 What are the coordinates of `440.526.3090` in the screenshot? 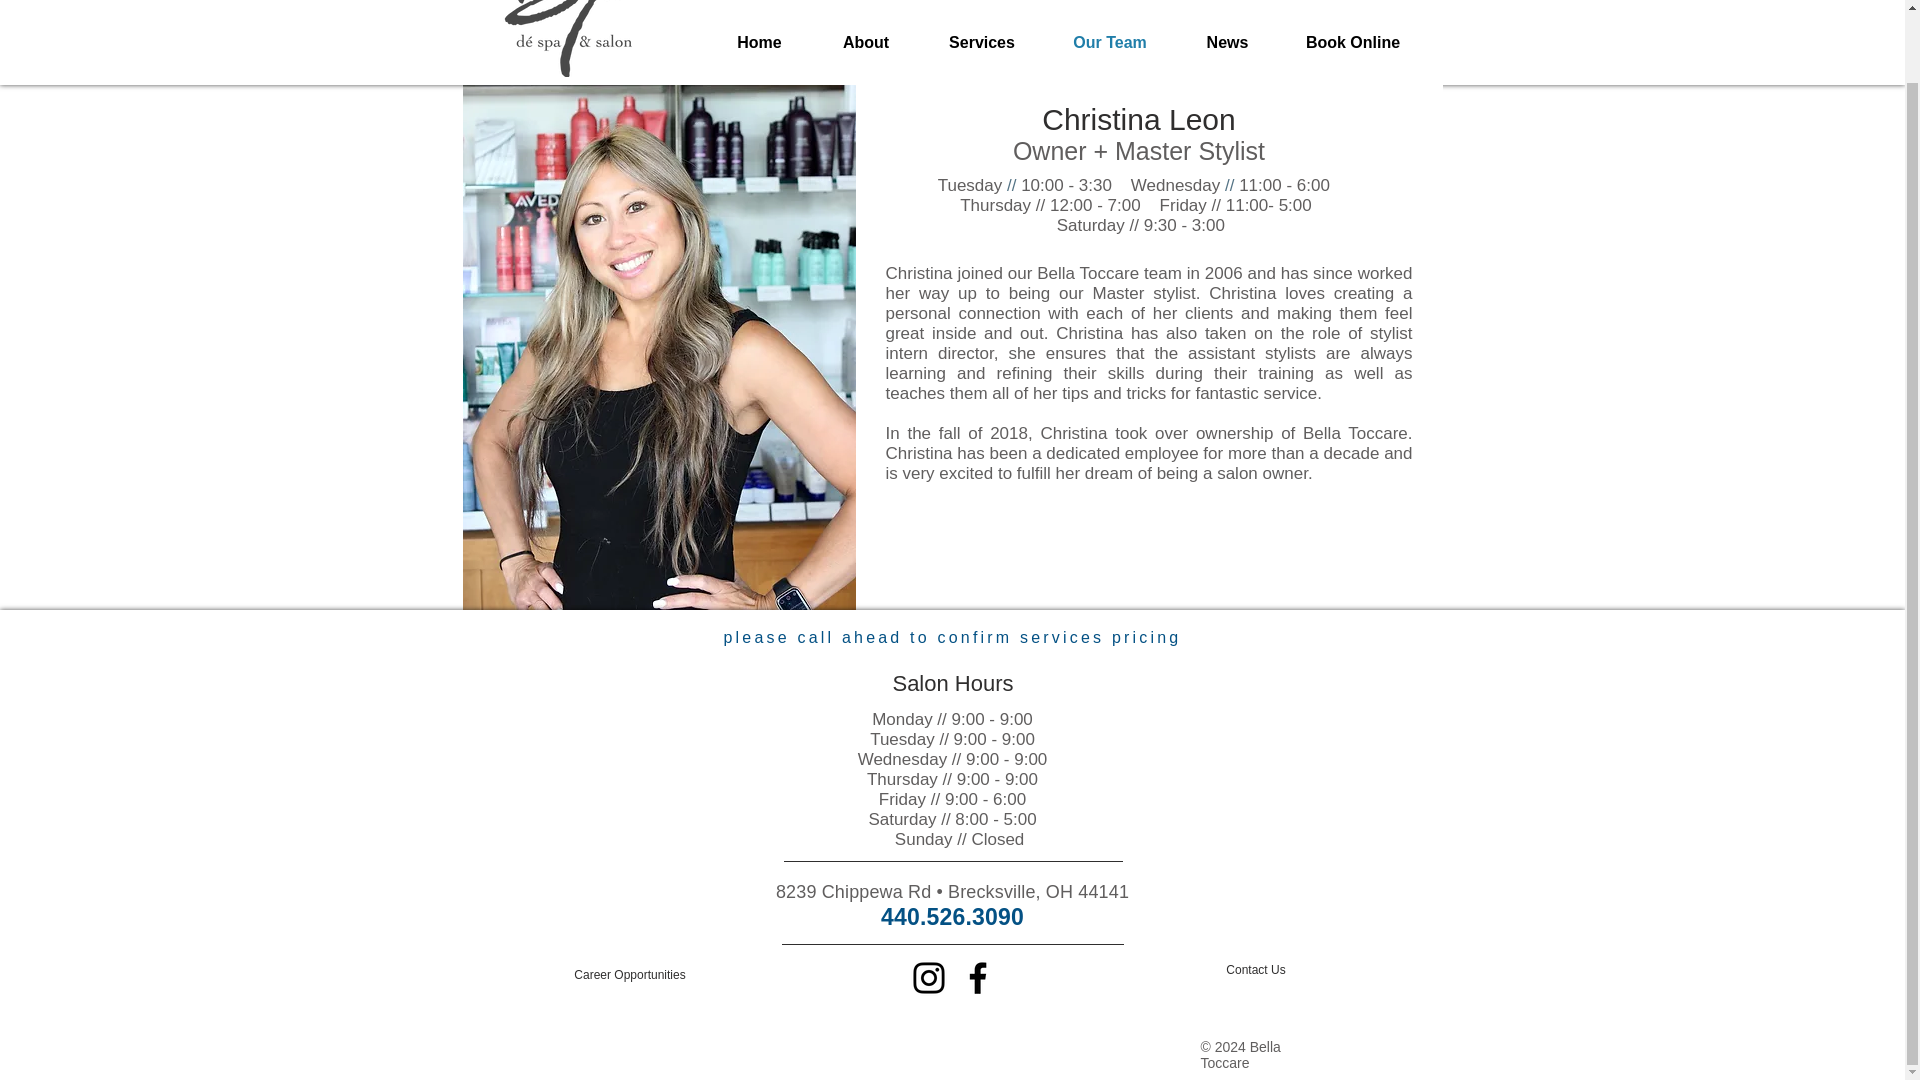 It's located at (952, 916).